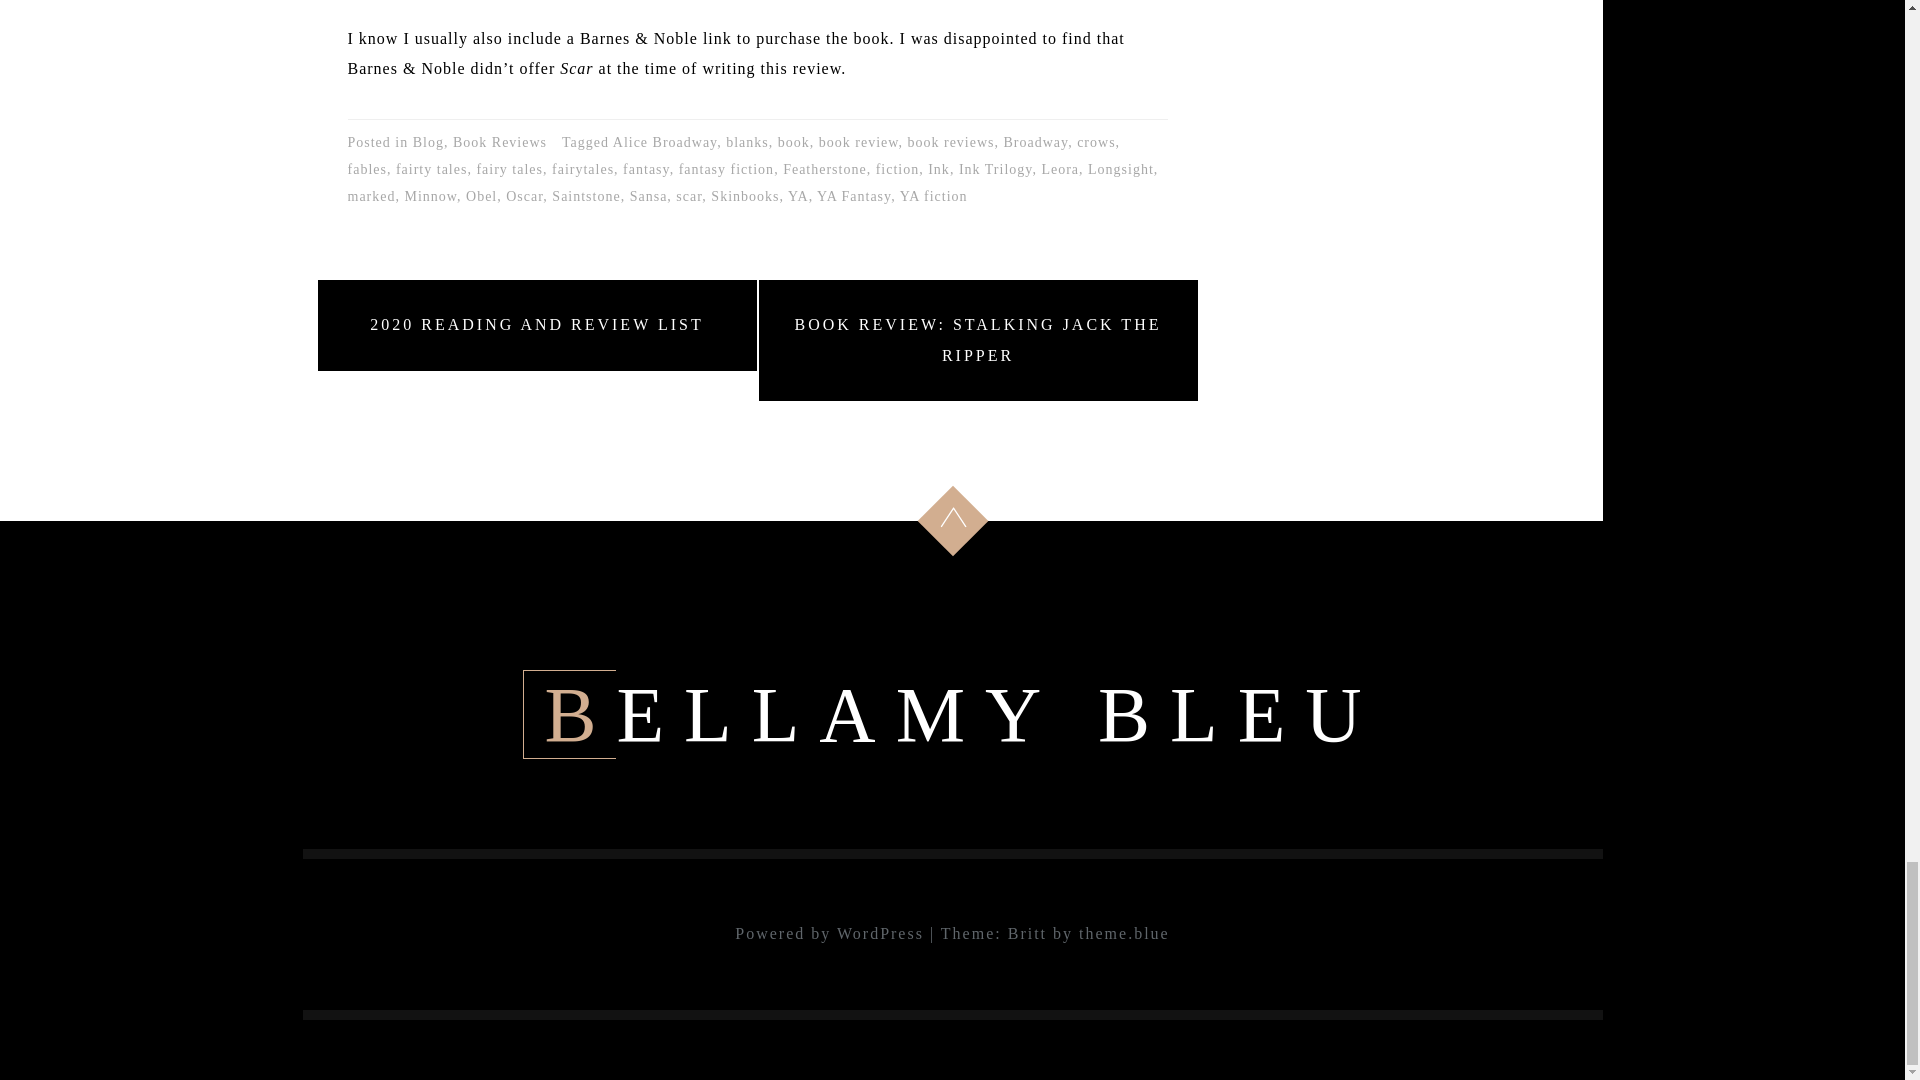 This screenshot has height=1080, width=1920. I want to click on crows, so click(1096, 142).